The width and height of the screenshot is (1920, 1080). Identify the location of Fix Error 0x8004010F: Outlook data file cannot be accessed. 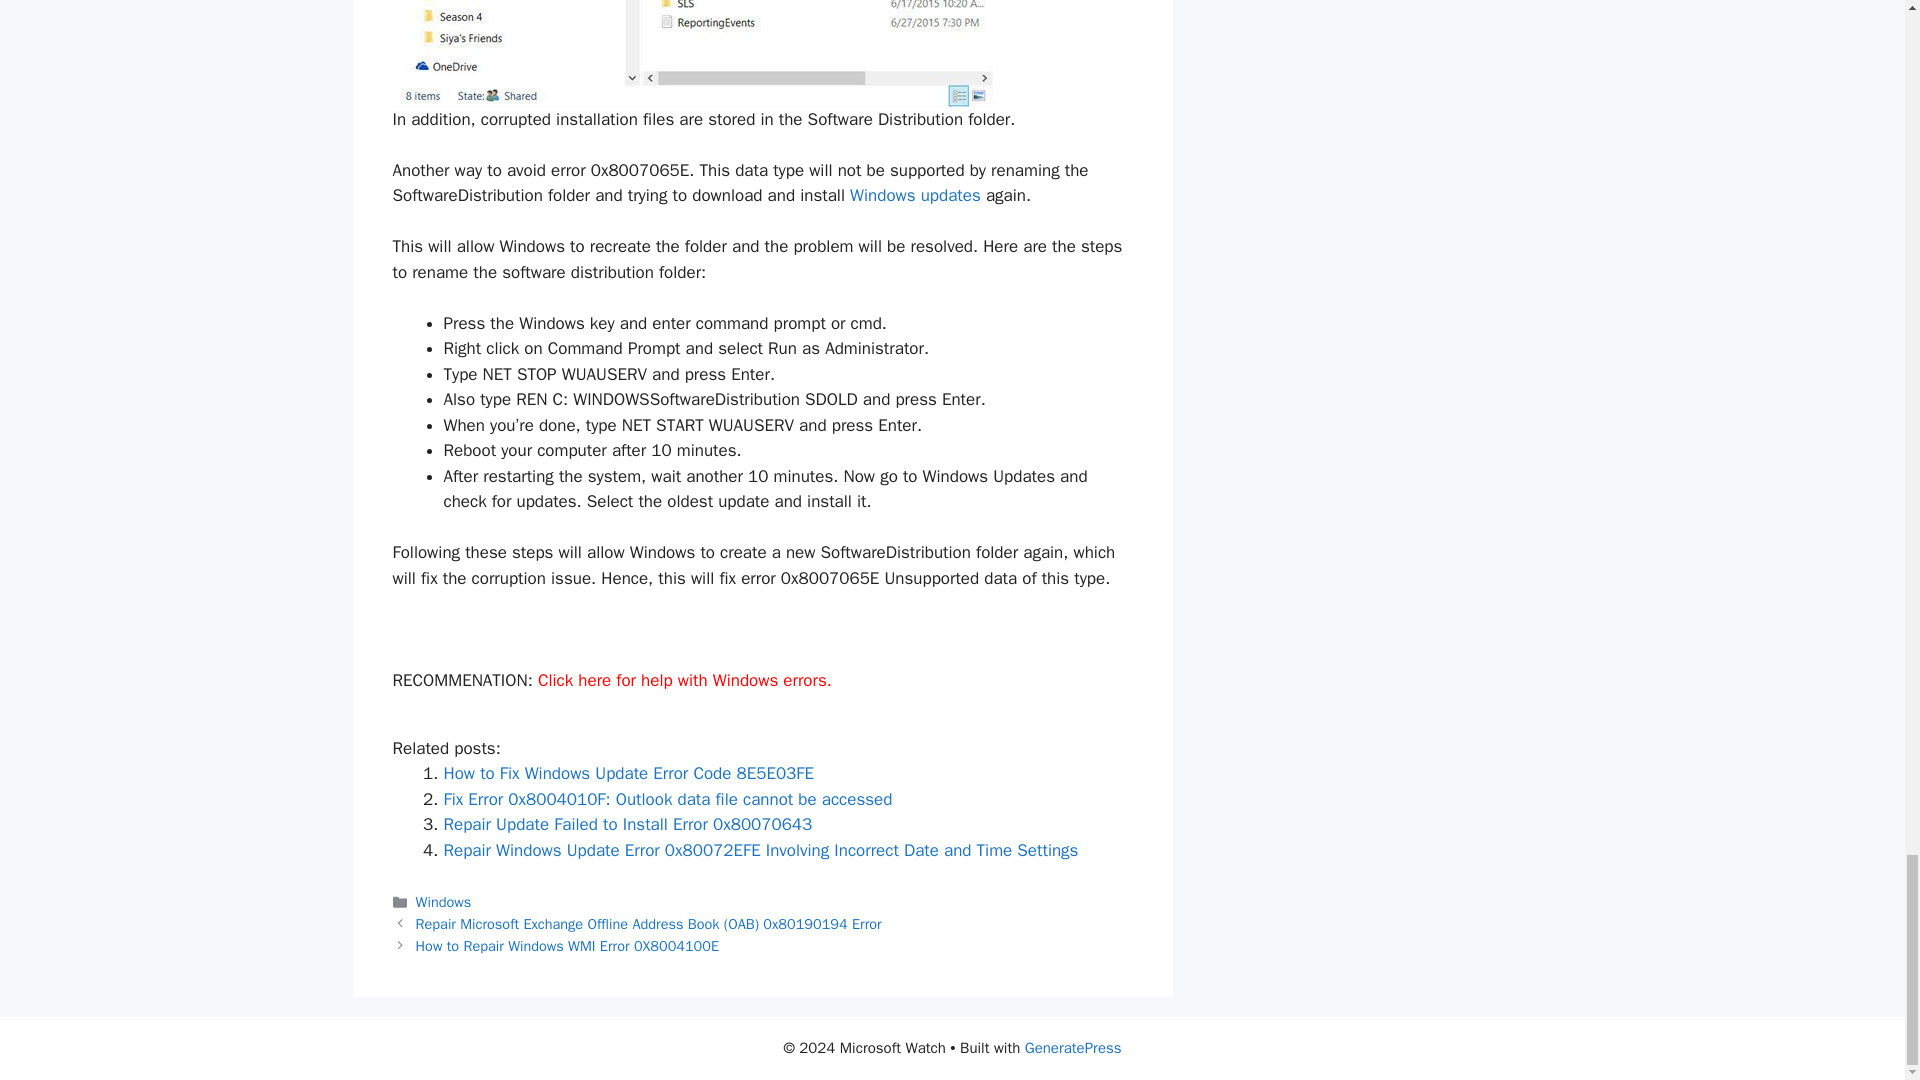
(668, 800).